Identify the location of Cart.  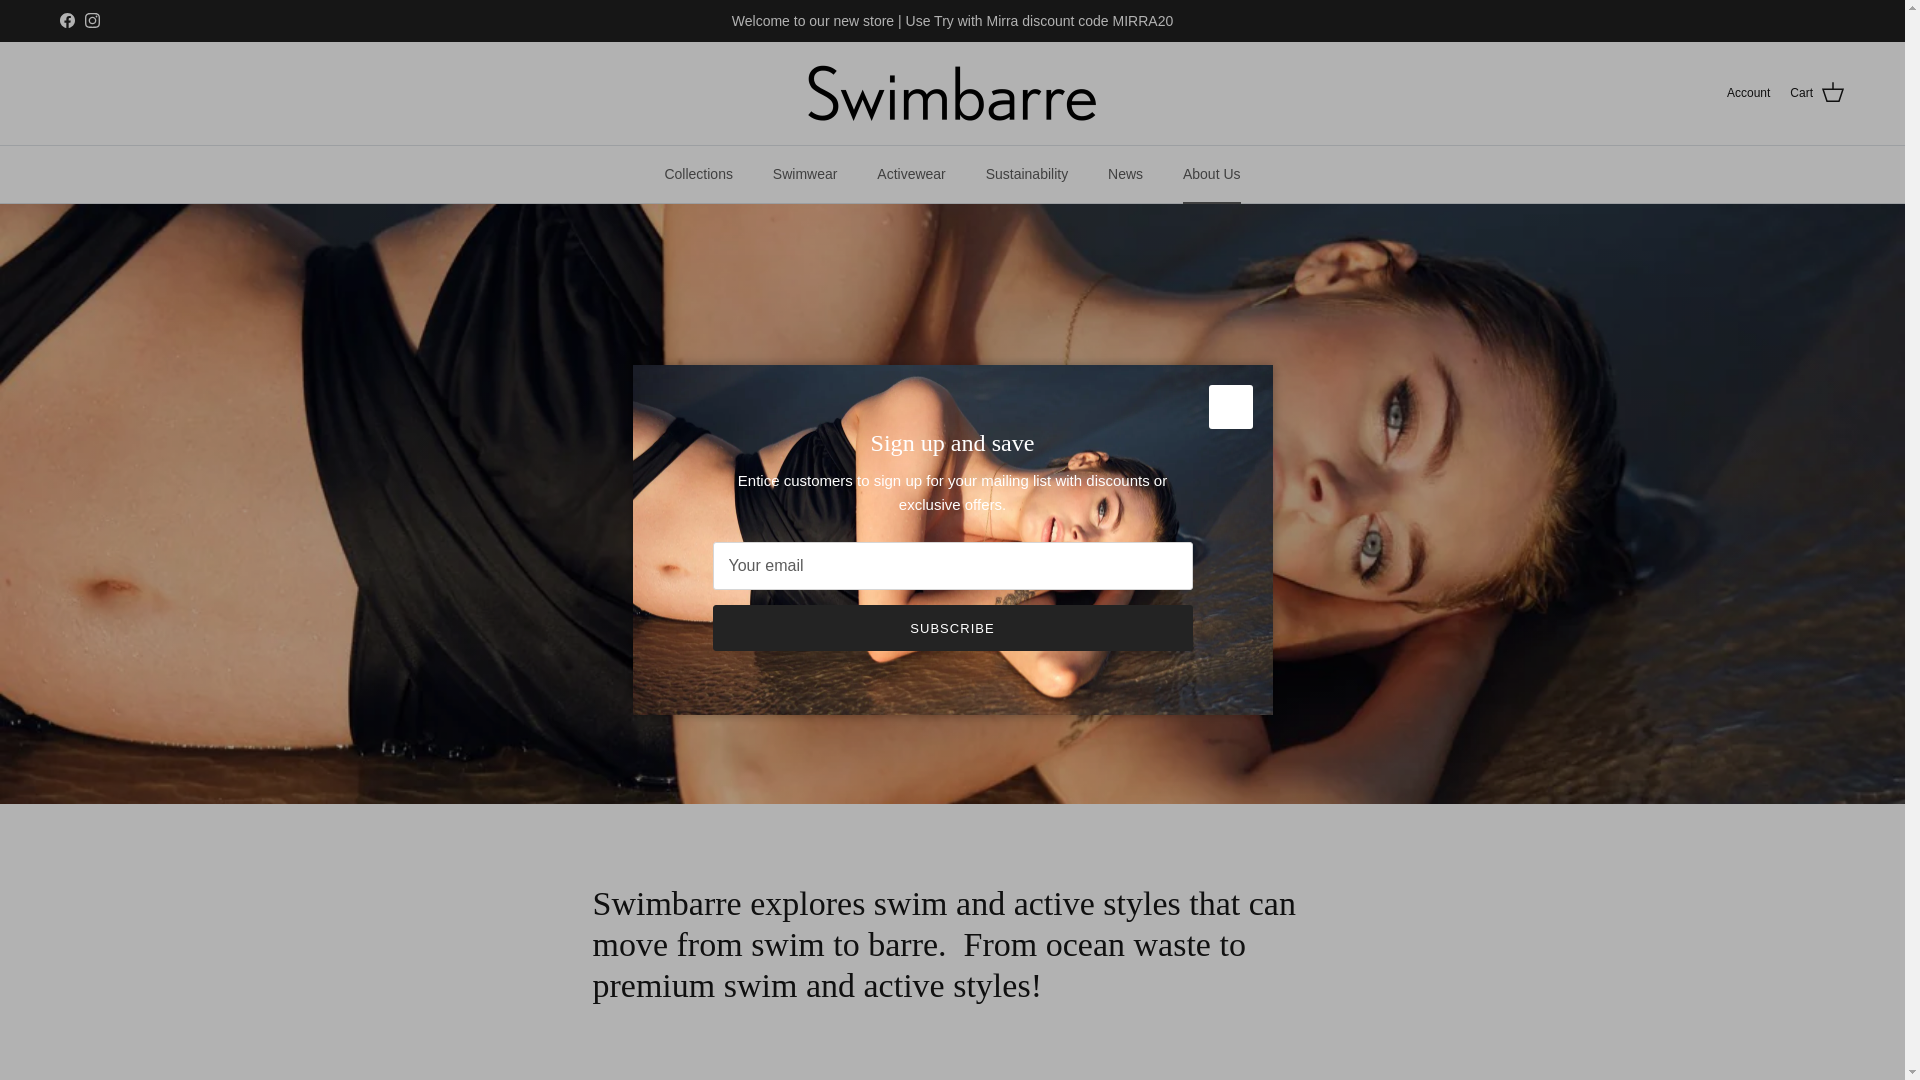
(1817, 92).